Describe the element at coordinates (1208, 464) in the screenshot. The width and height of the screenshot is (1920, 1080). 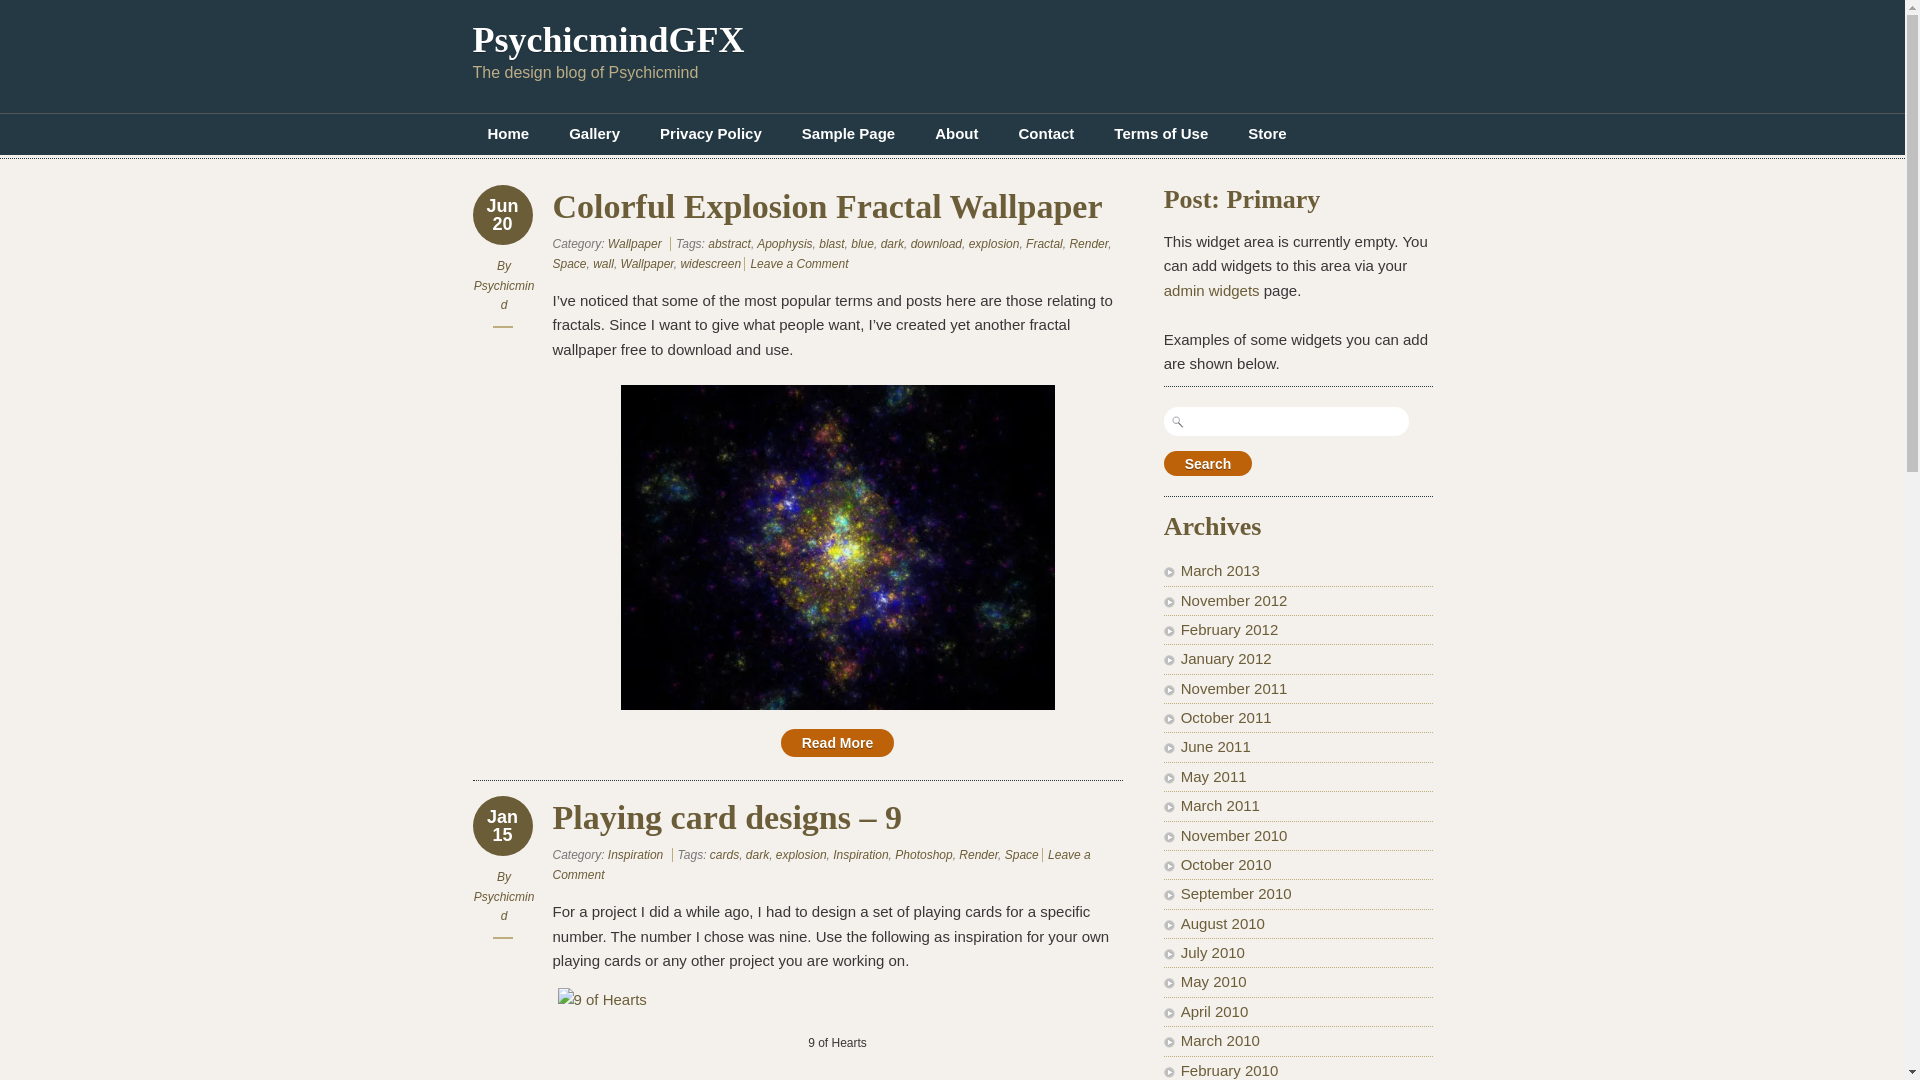
I see `Search` at that location.